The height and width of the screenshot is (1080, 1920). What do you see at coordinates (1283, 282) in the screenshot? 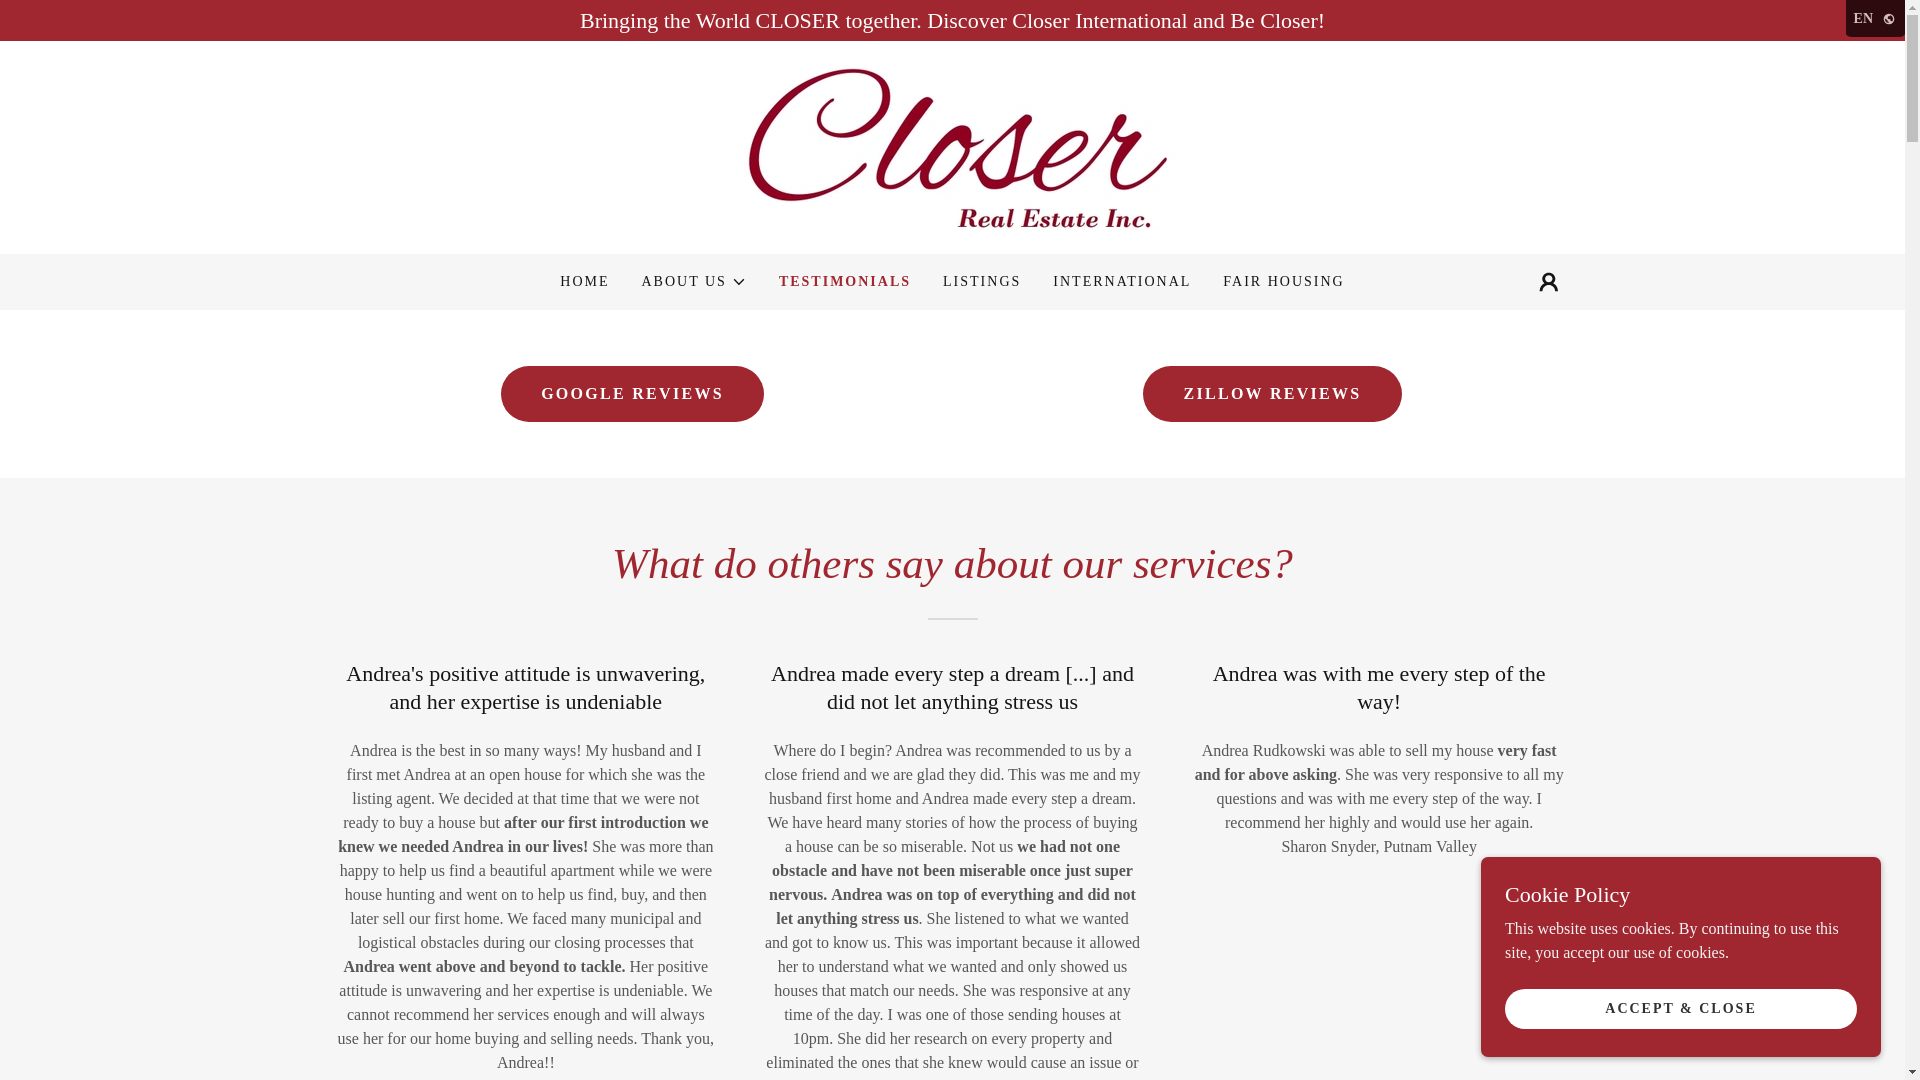
I see `FAIR HOUSING` at bounding box center [1283, 282].